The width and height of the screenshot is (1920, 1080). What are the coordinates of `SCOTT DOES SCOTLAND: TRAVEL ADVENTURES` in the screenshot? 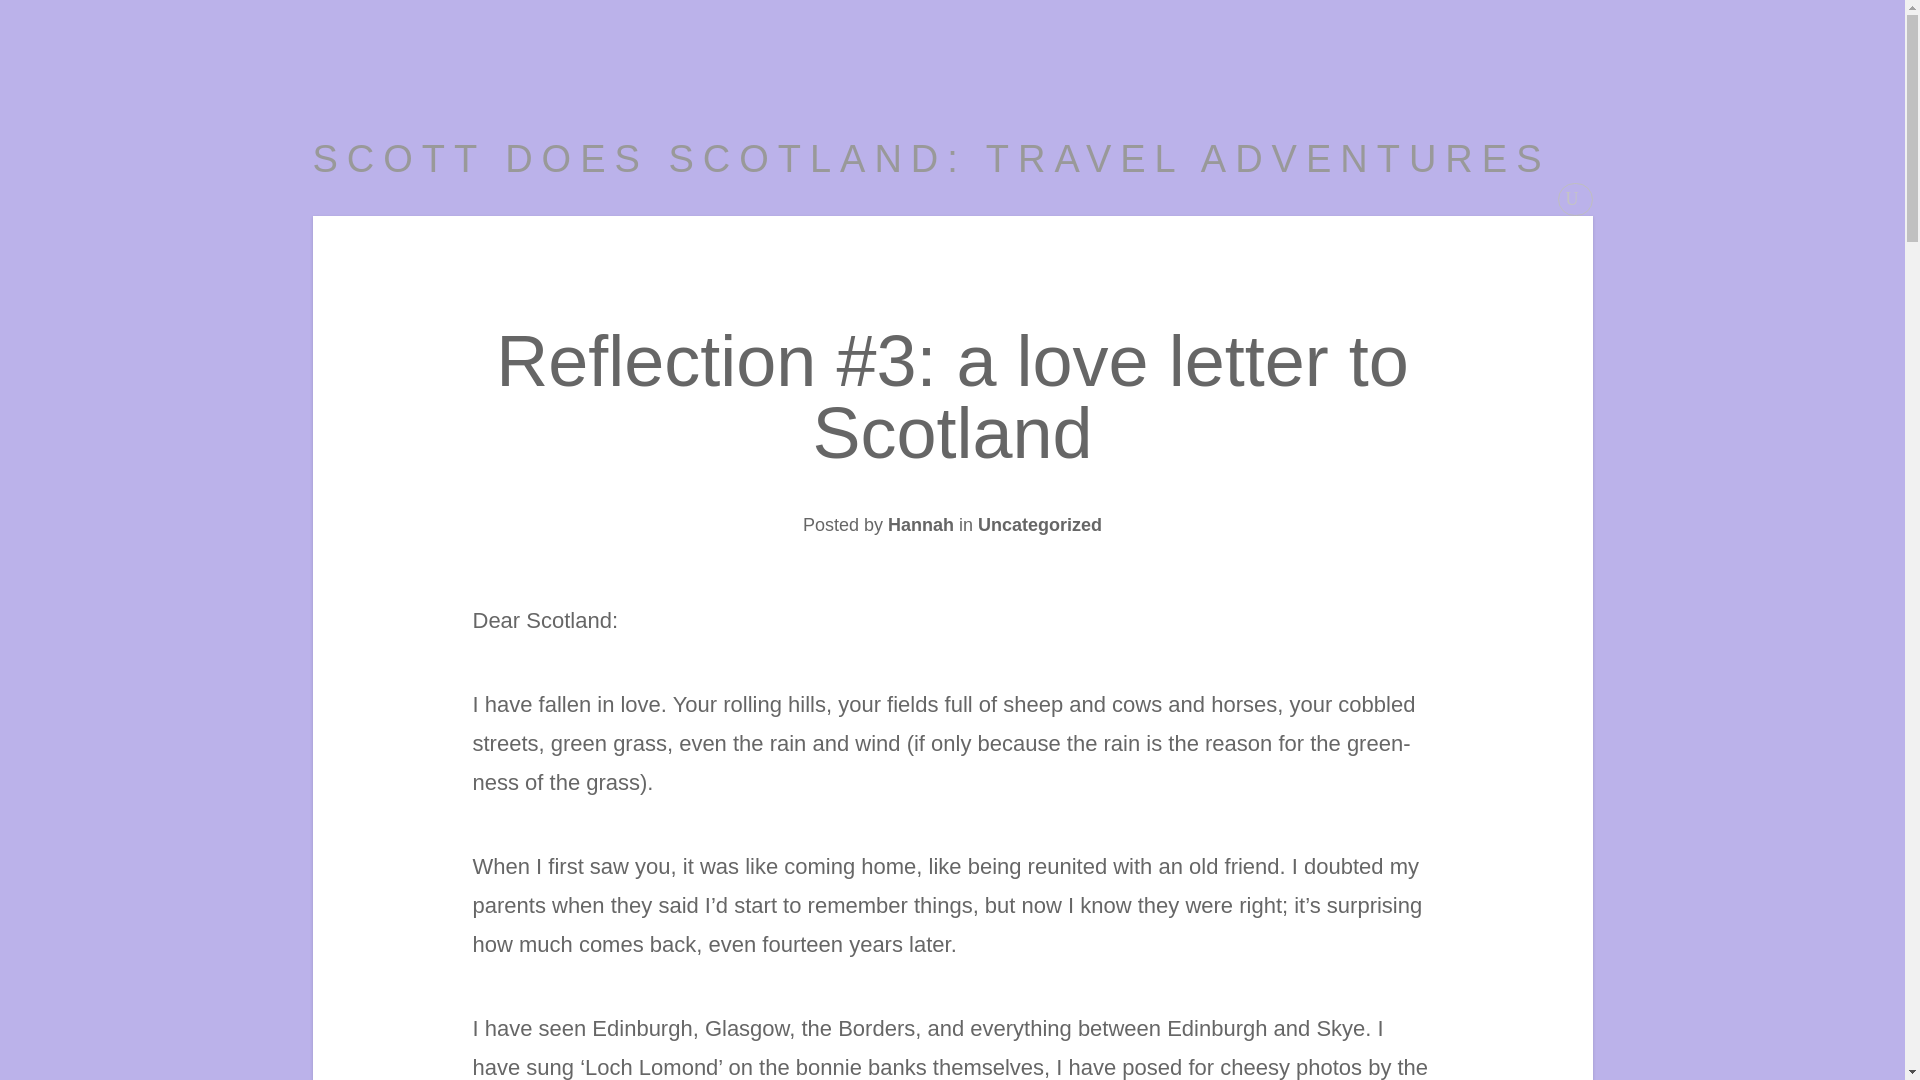 It's located at (930, 159).